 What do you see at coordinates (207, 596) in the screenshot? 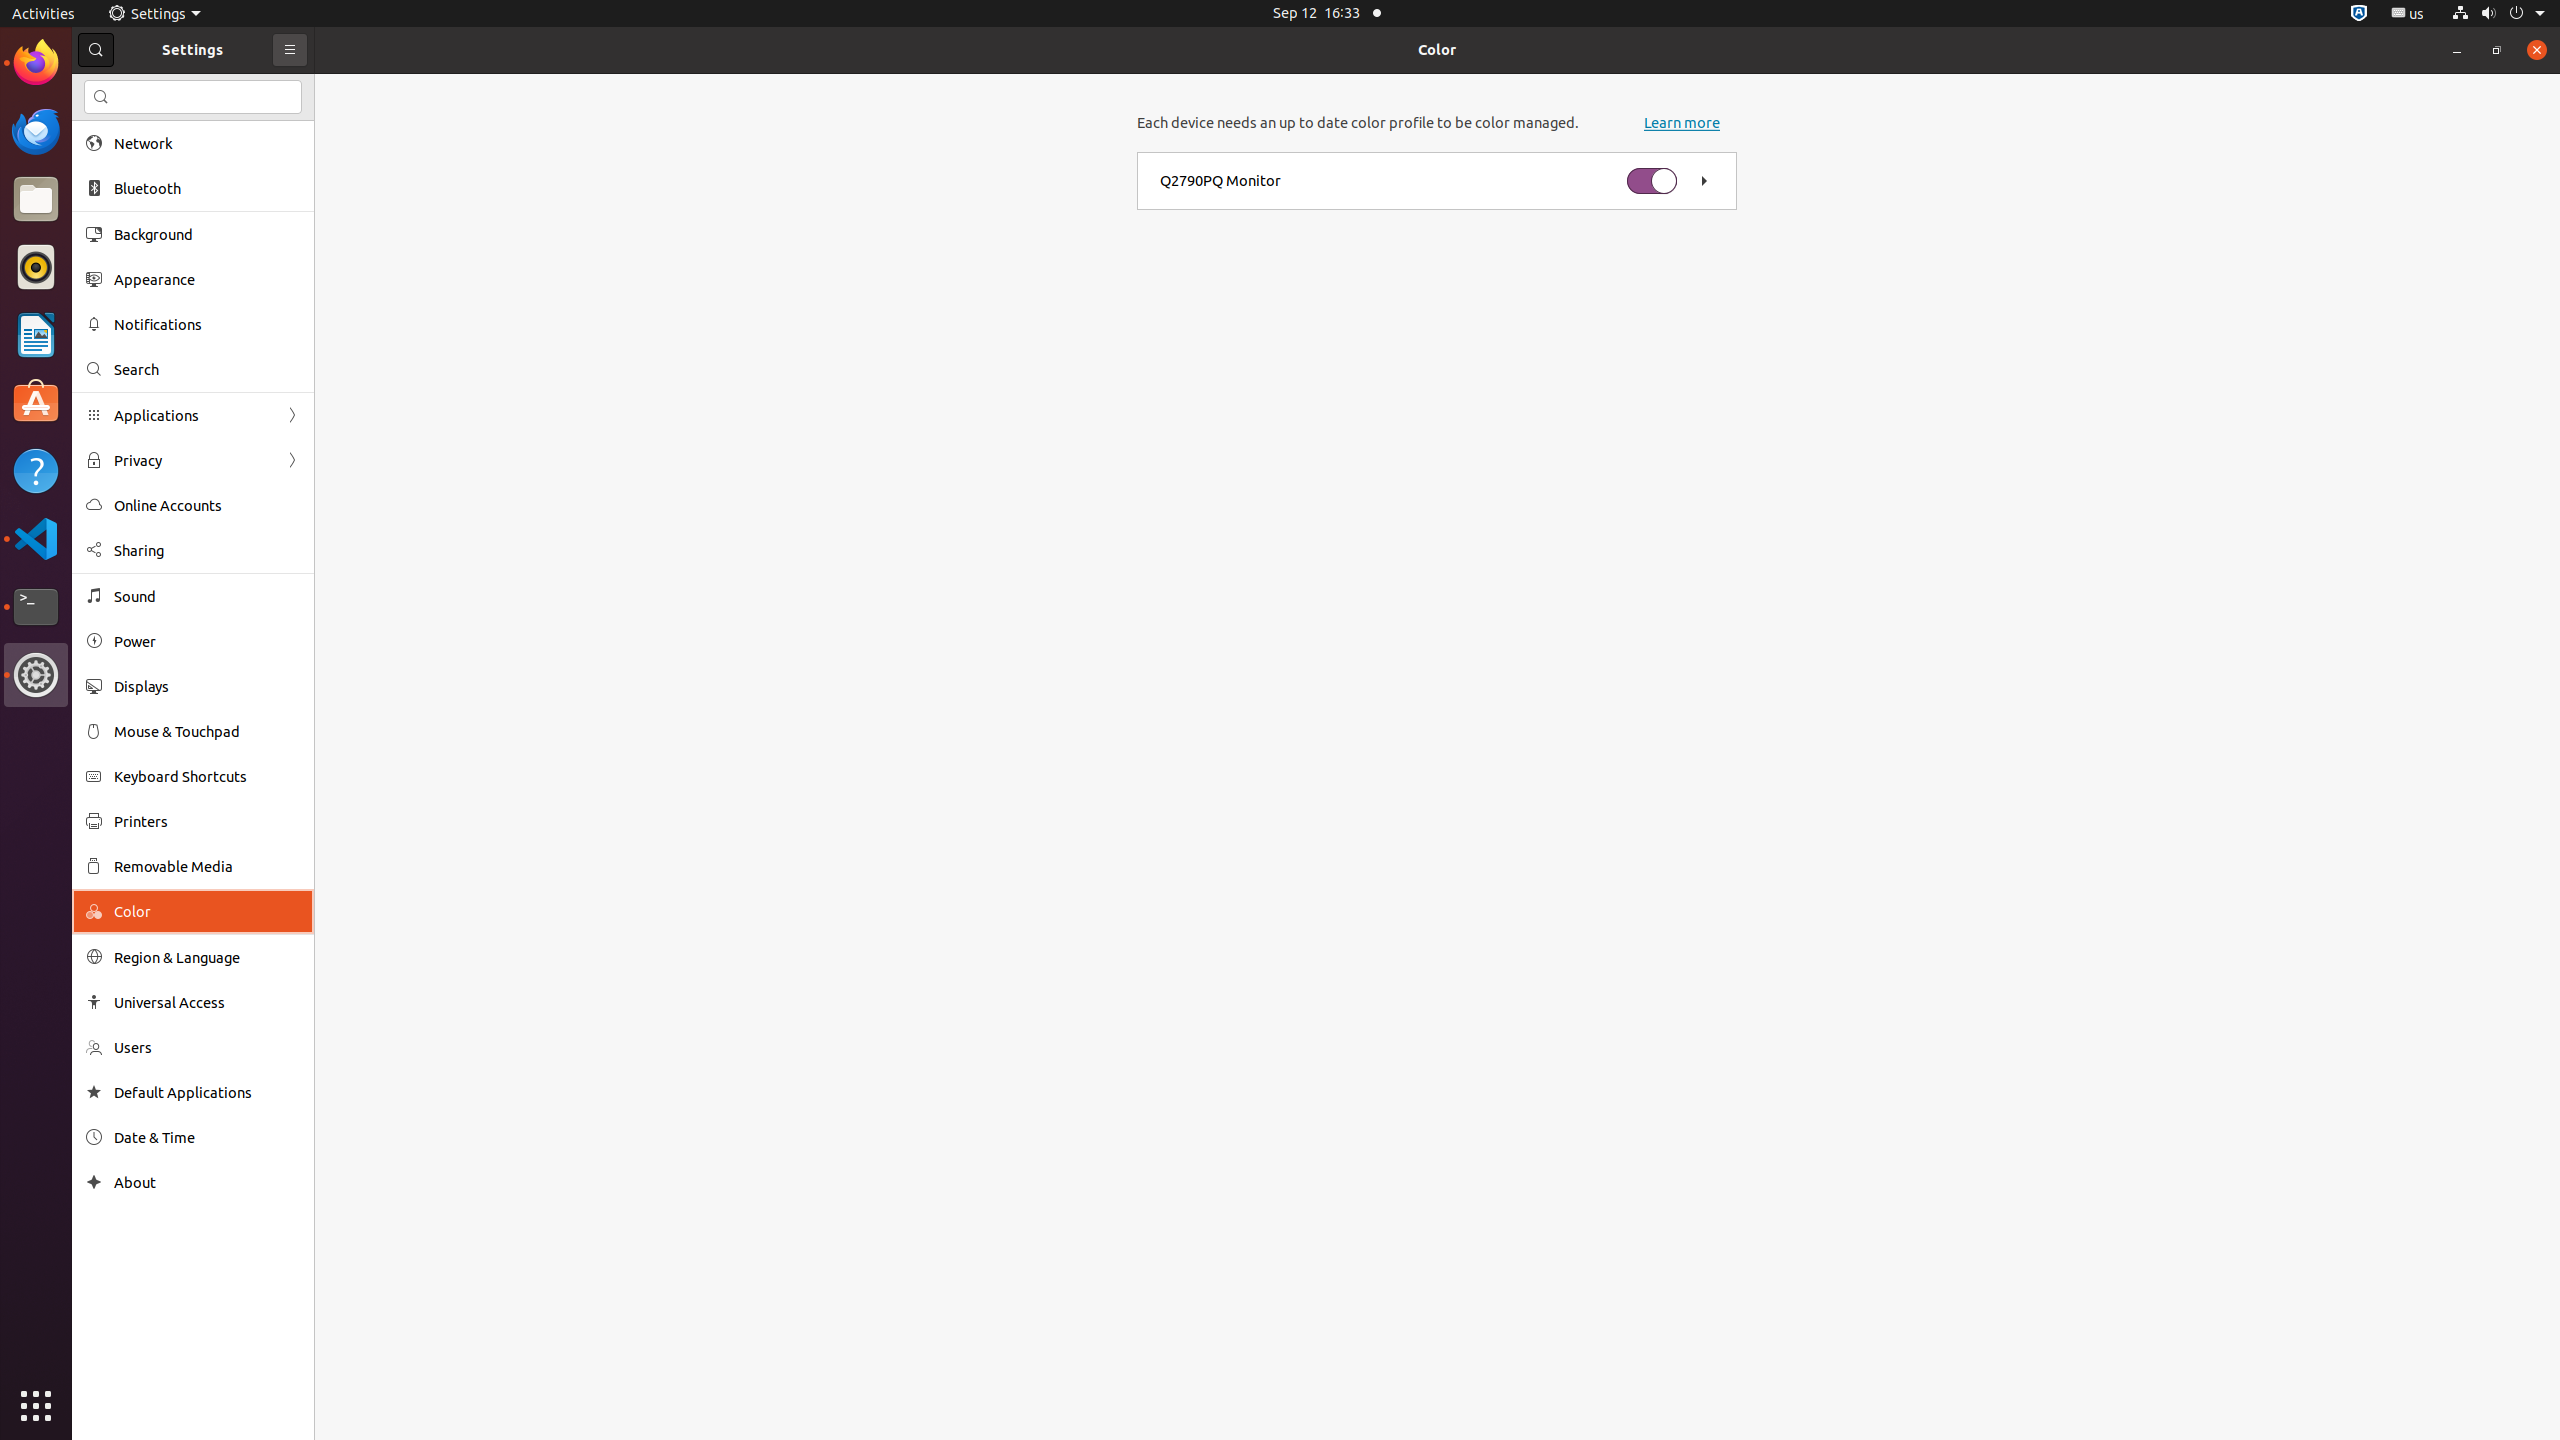
I see `Sound` at bounding box center [207, 596].